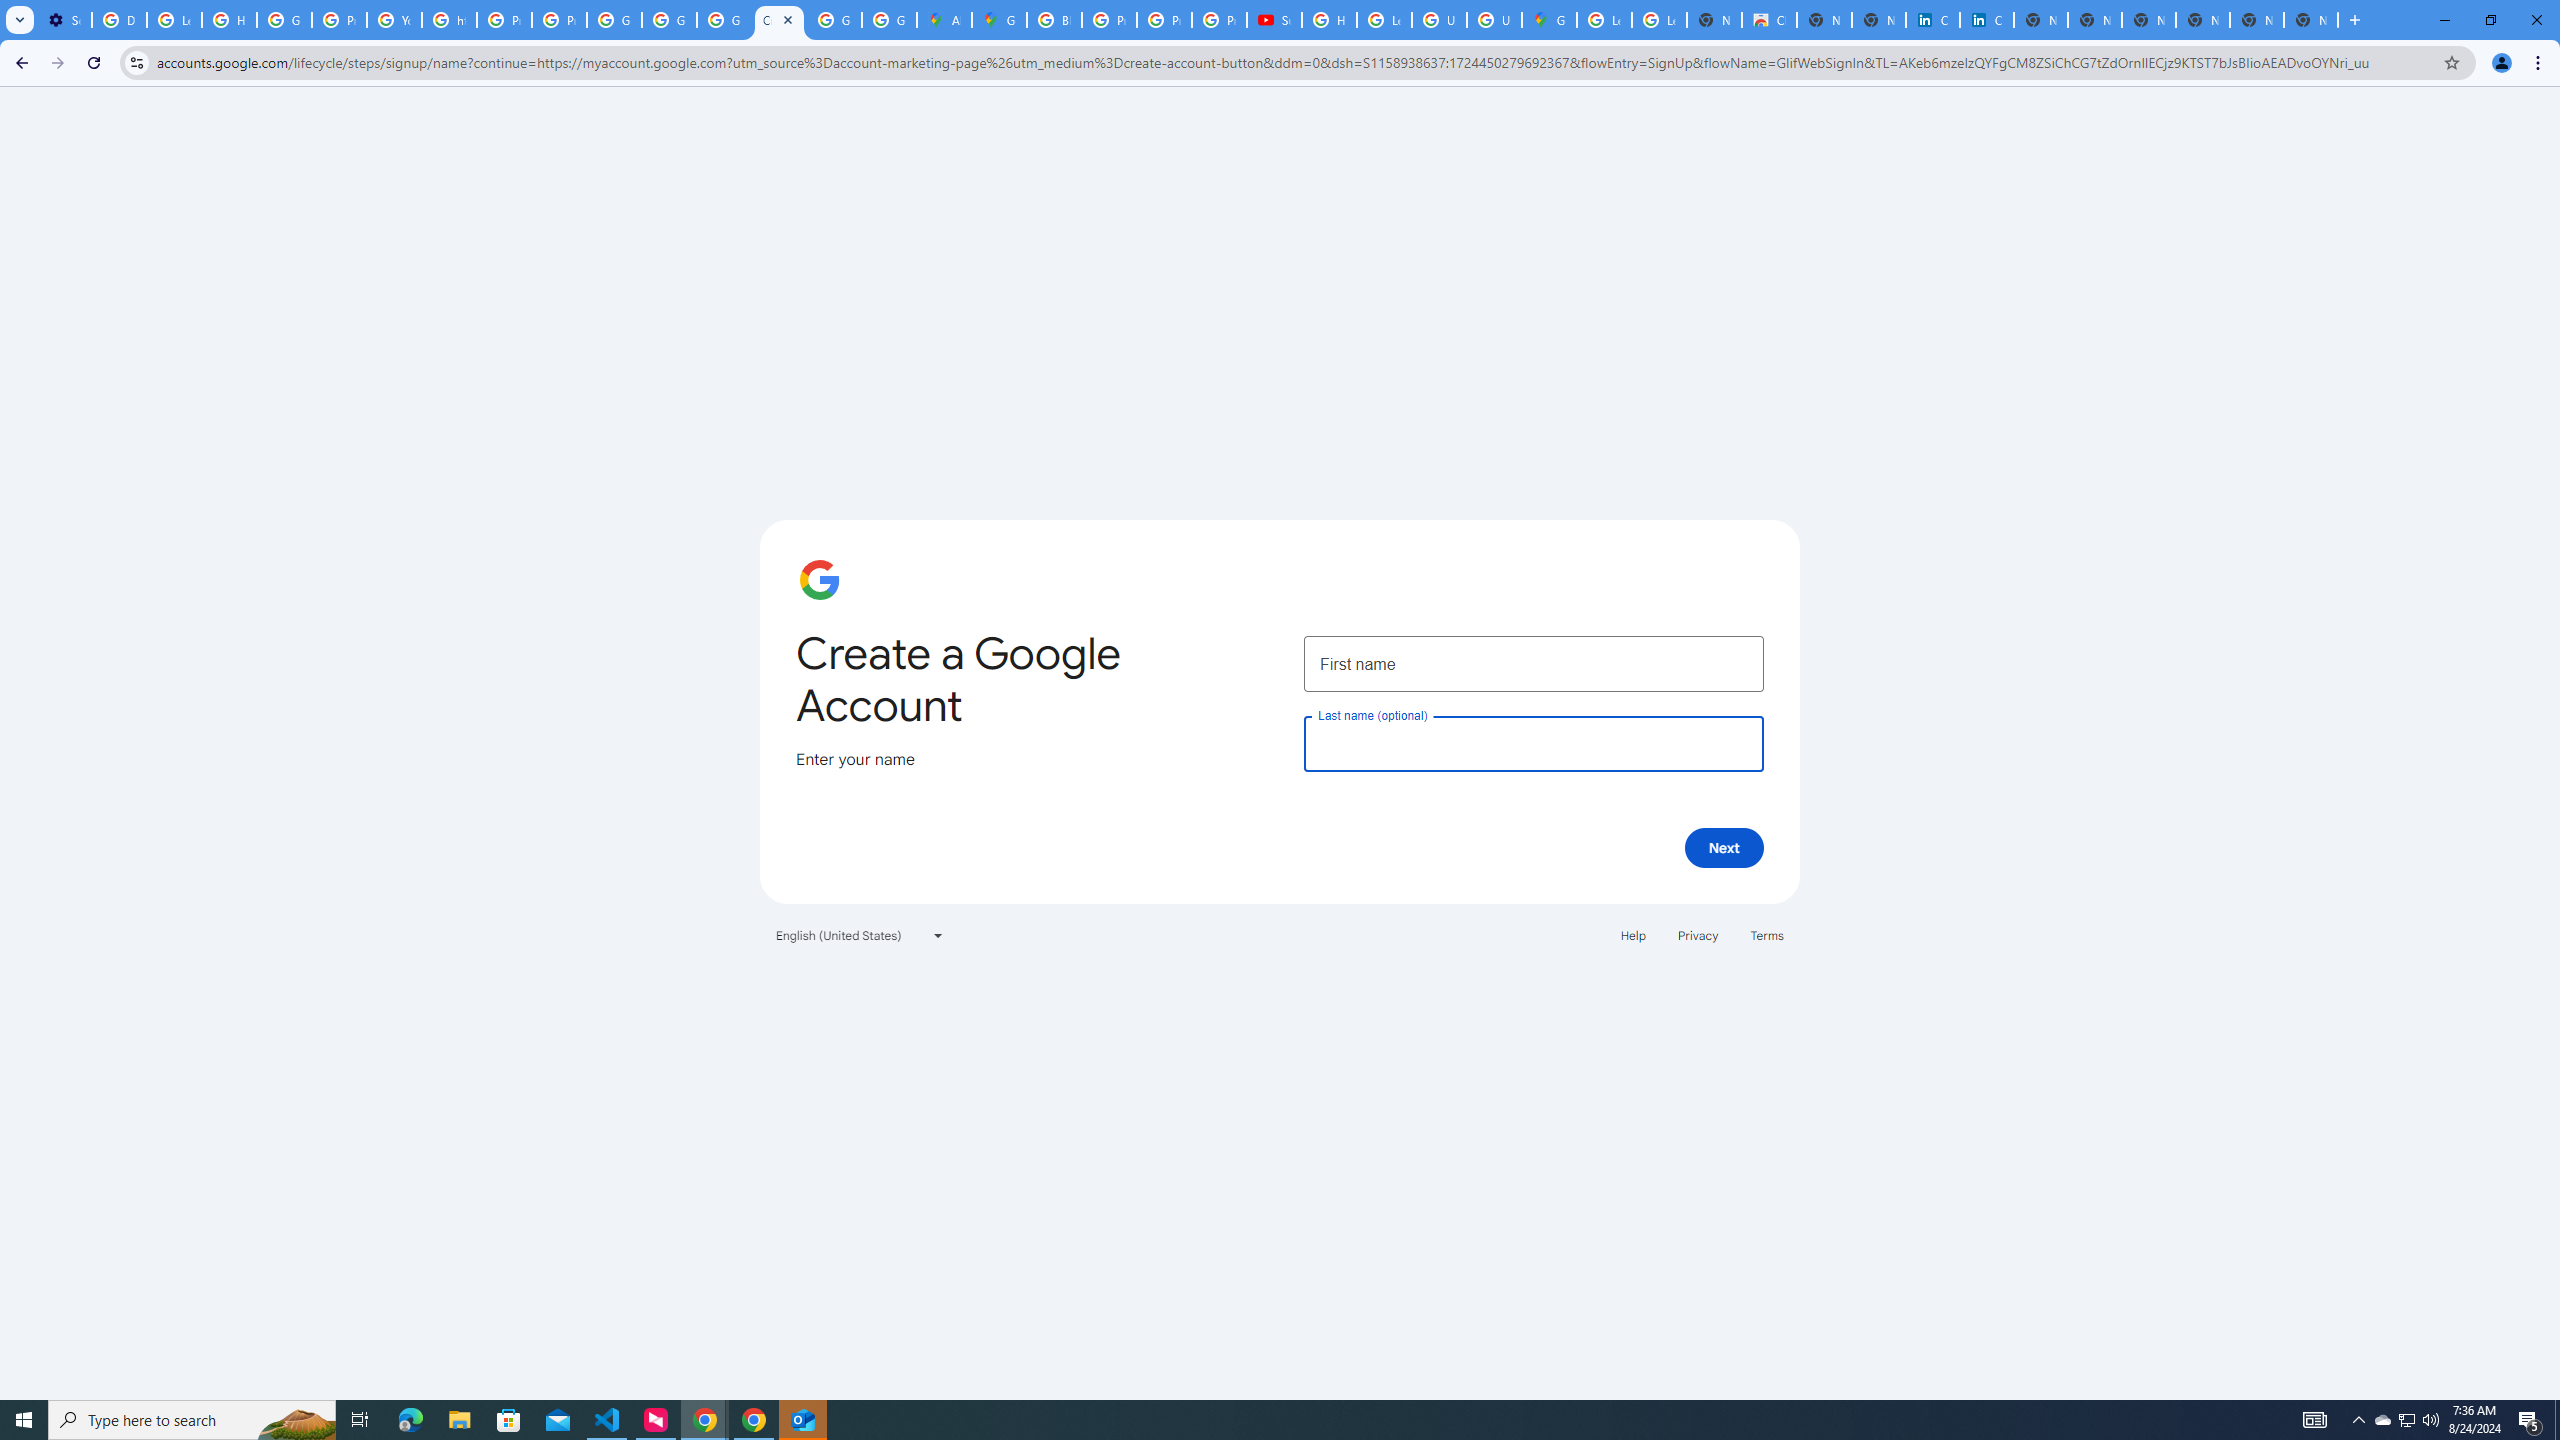 Image resolution: width=2560 pixels, height=1440 pixels. I want to click on Cookie Policy | LinkedIn, so click(1932, 20).